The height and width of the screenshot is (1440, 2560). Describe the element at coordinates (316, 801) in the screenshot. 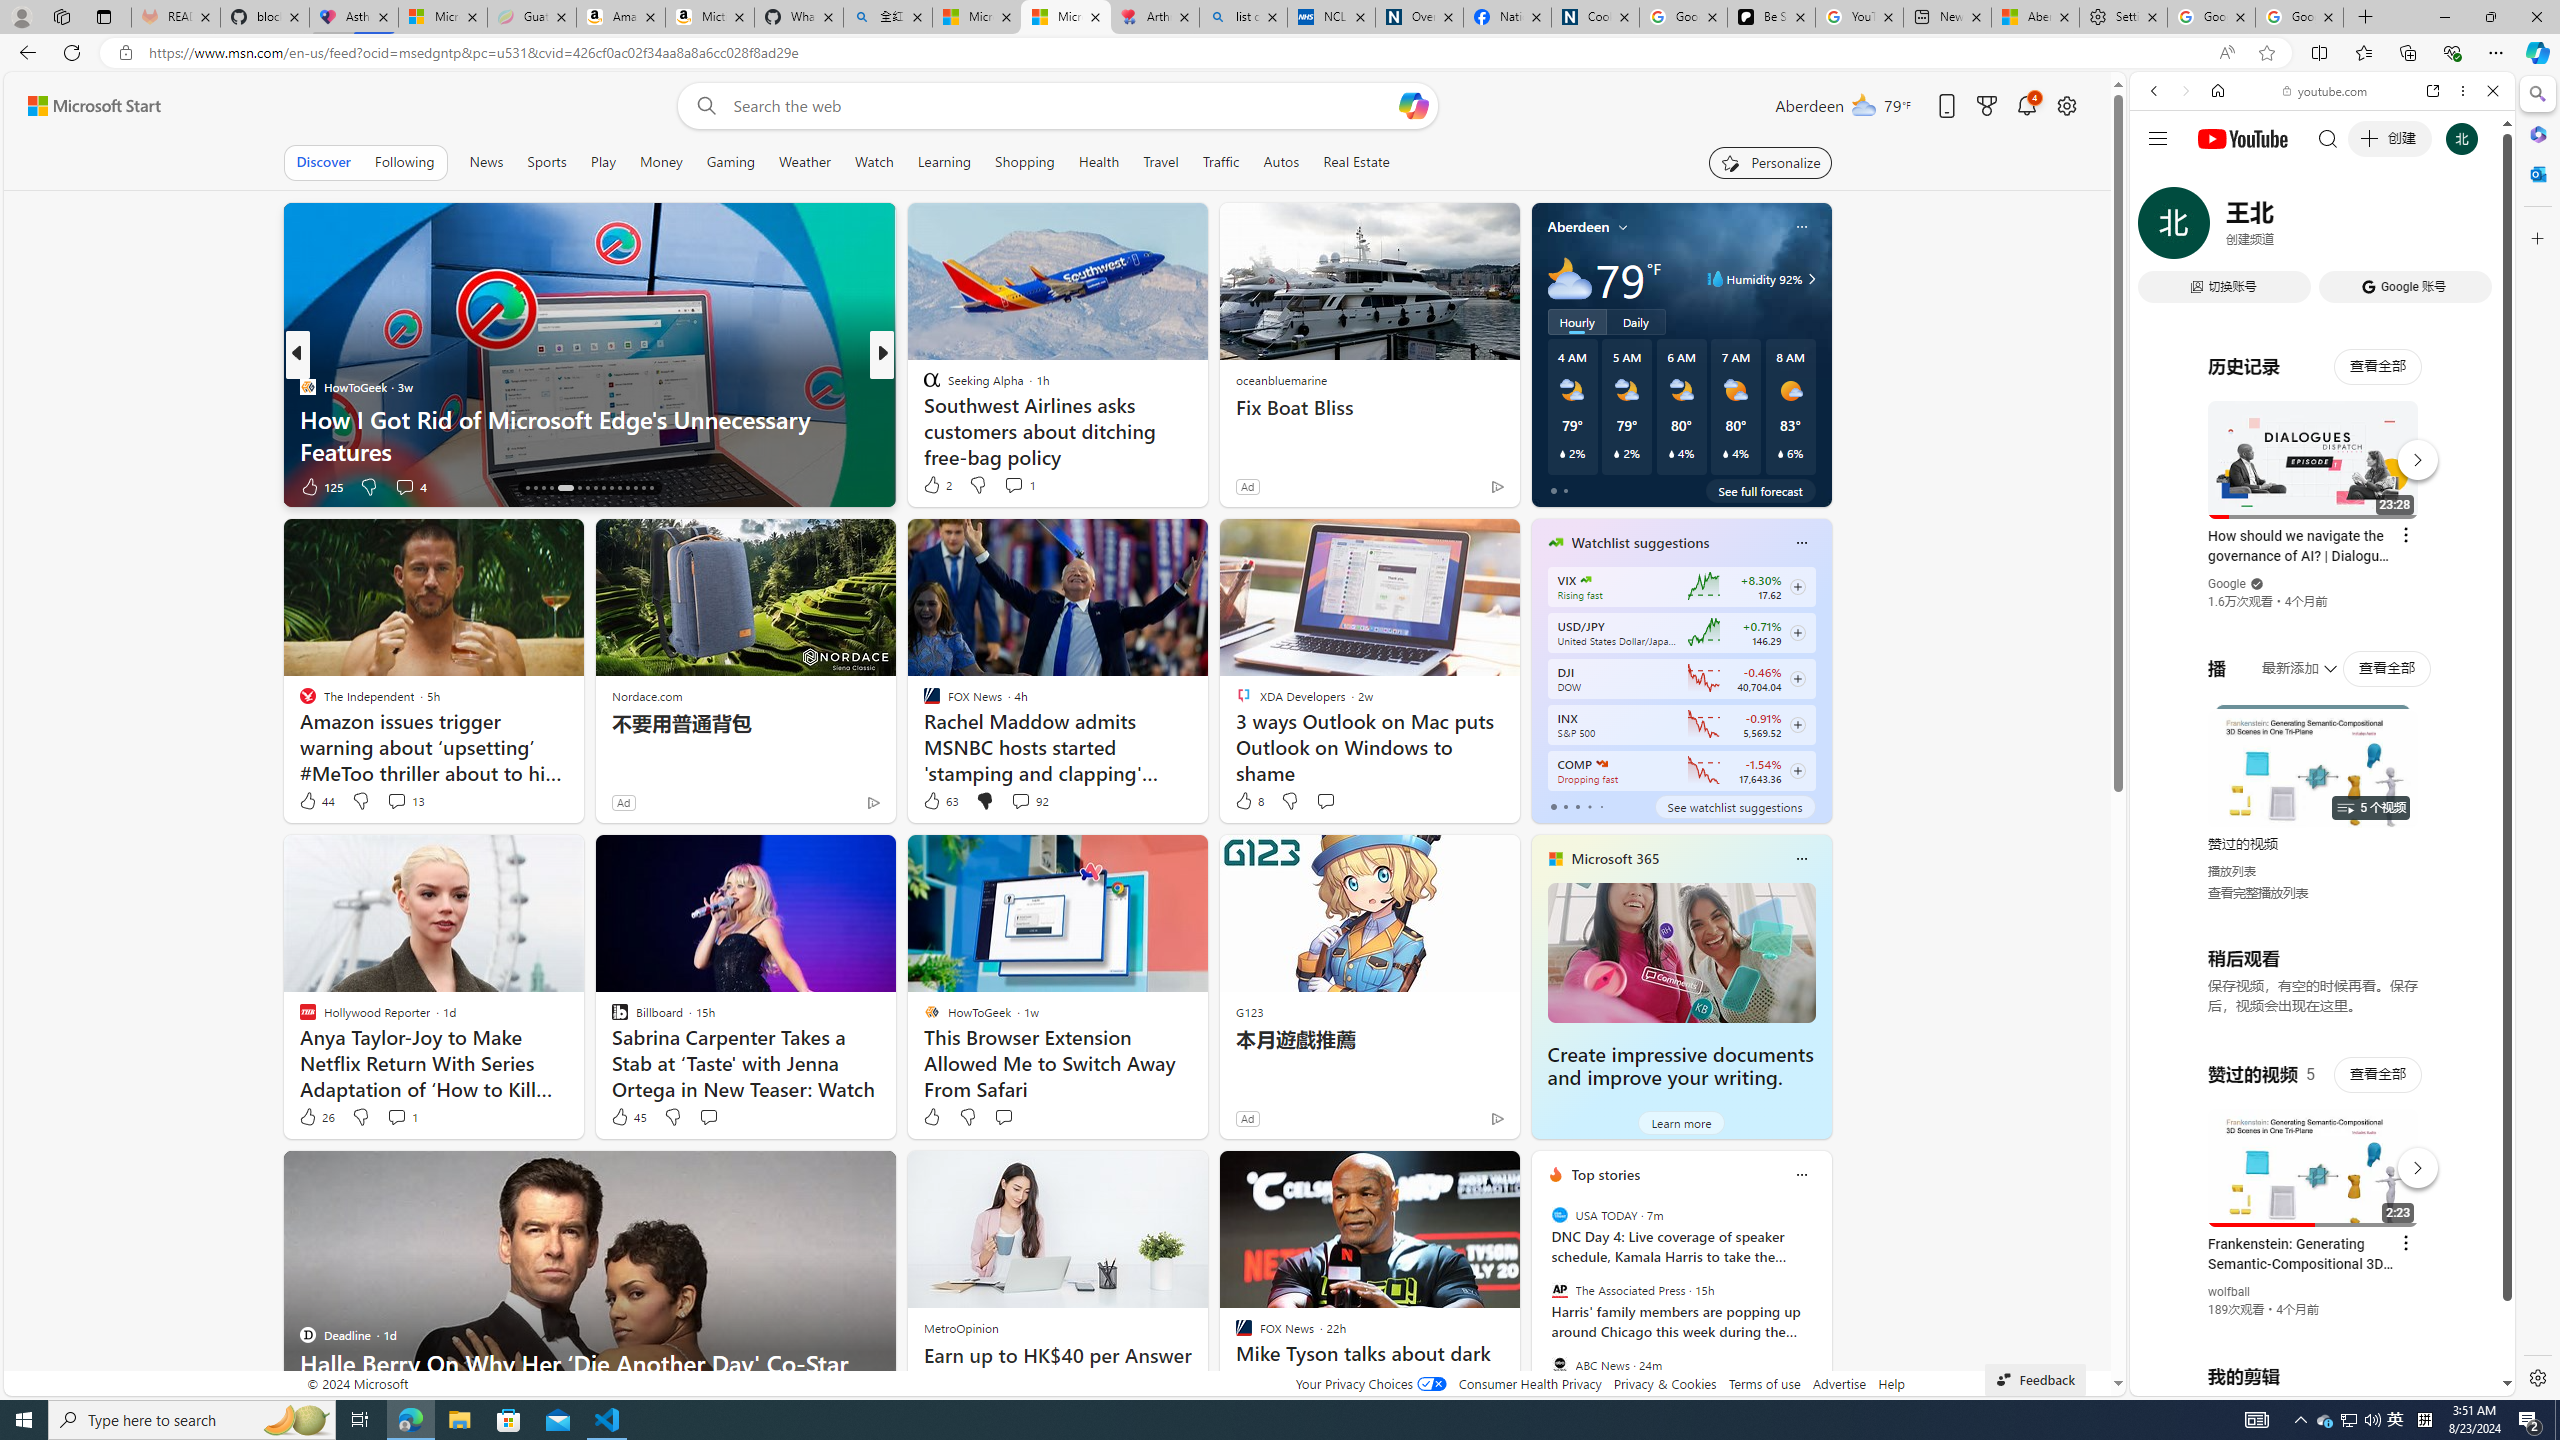

I see `44 Like` at that location.